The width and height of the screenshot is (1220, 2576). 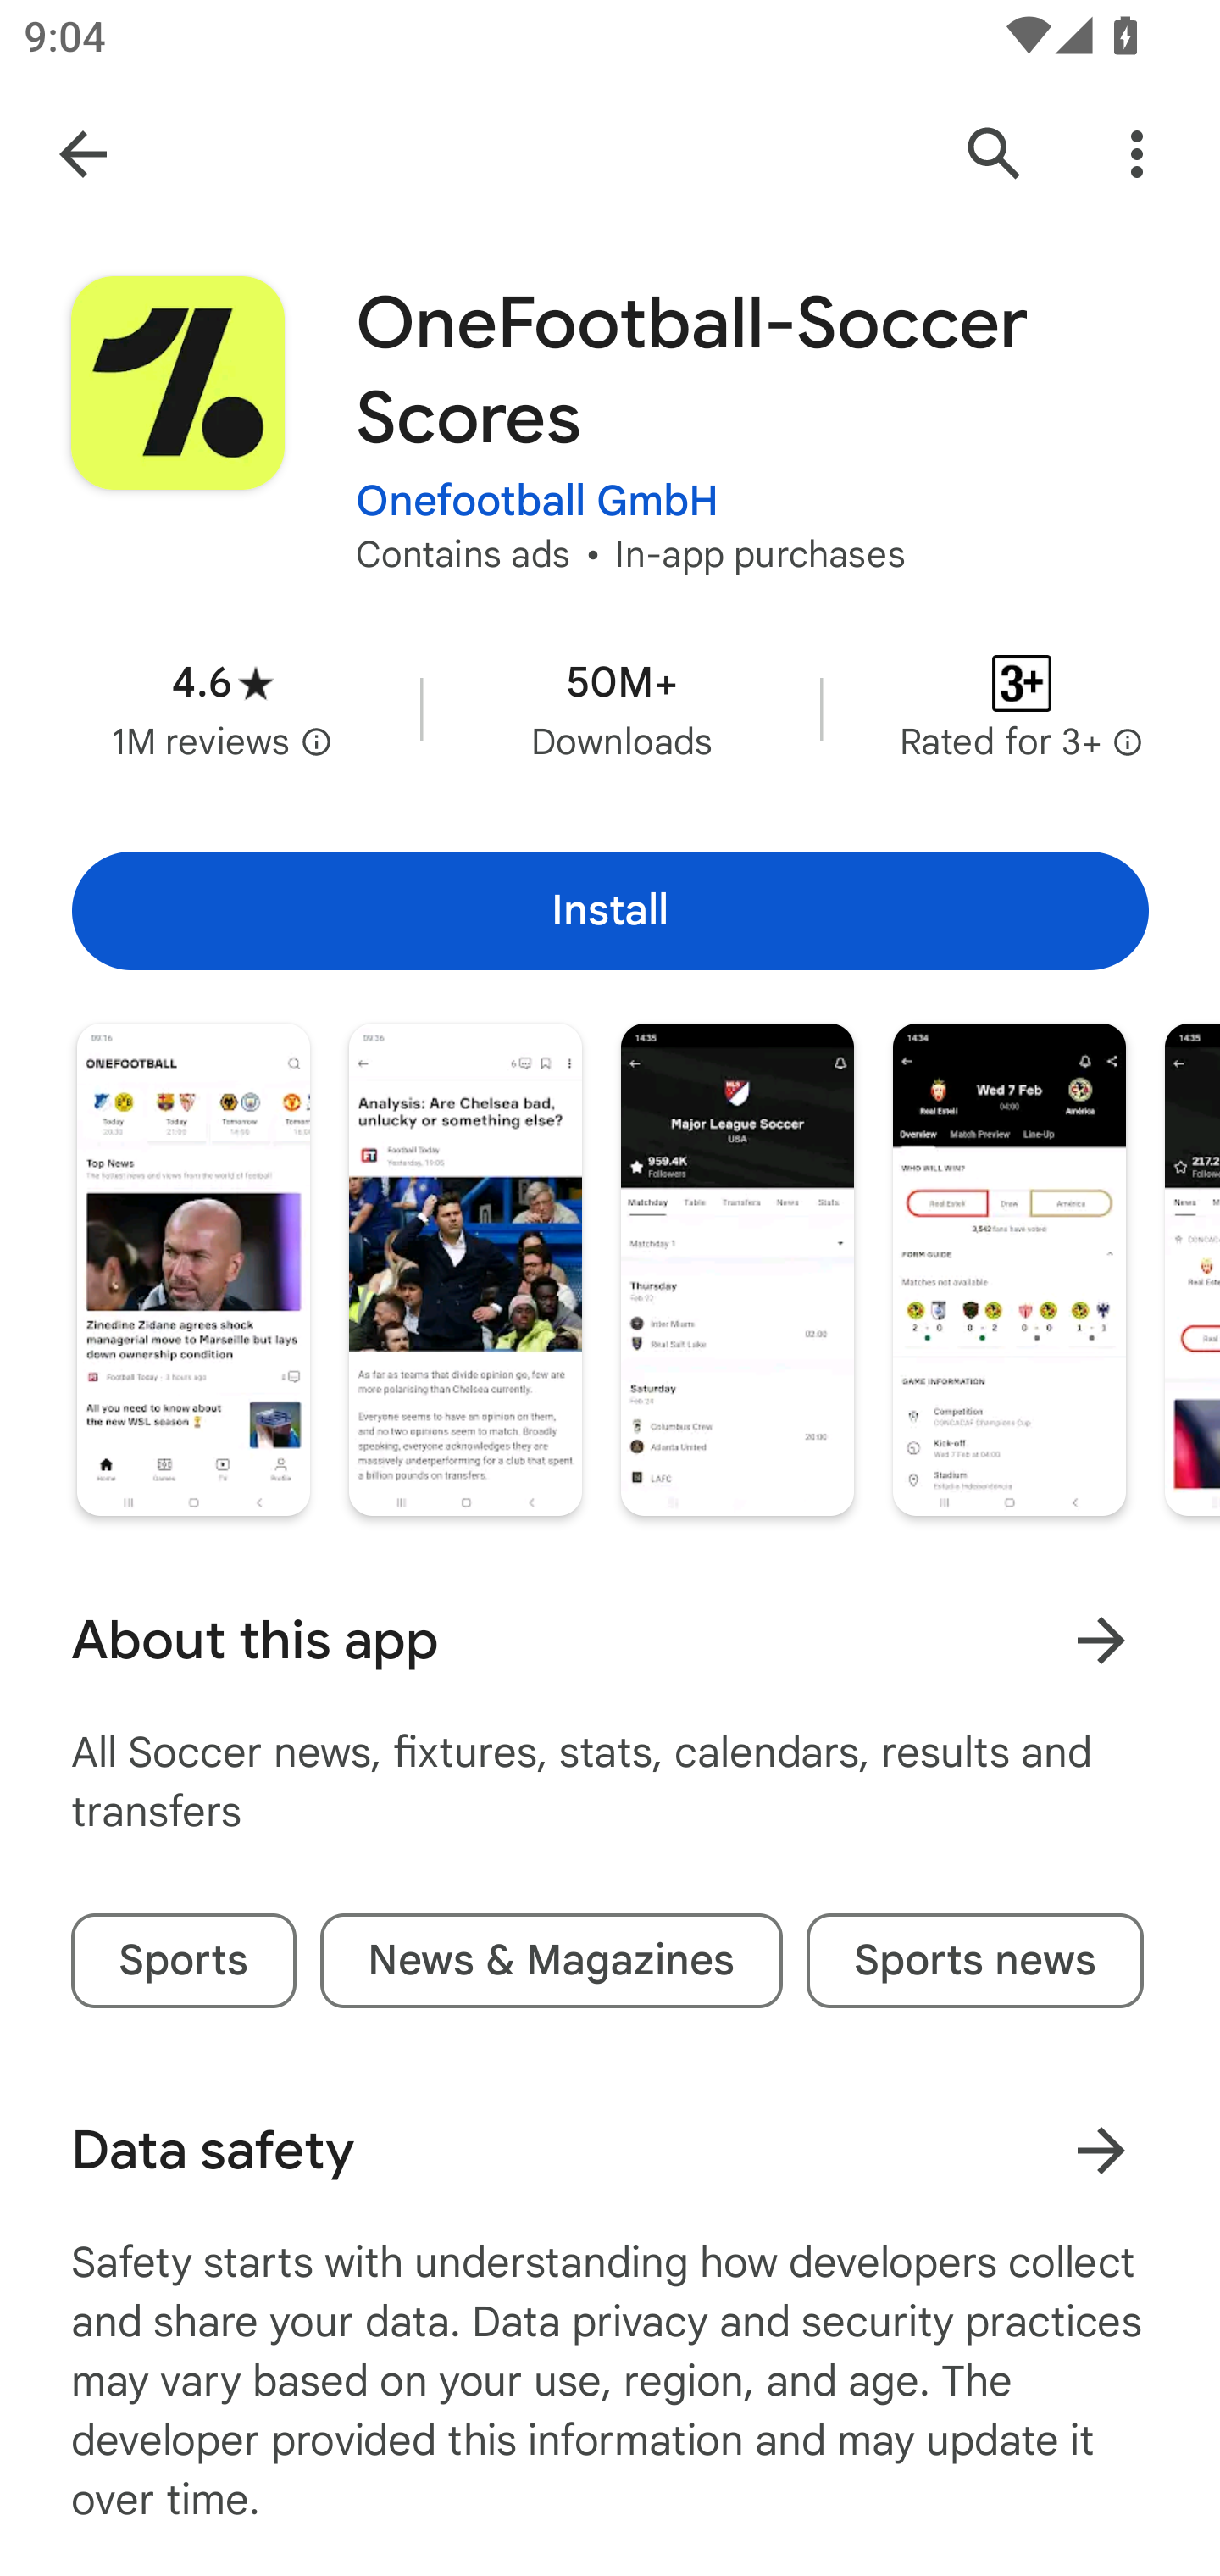 I want to click on Screenshot "2" of "8", so click(x=464, y=1268).